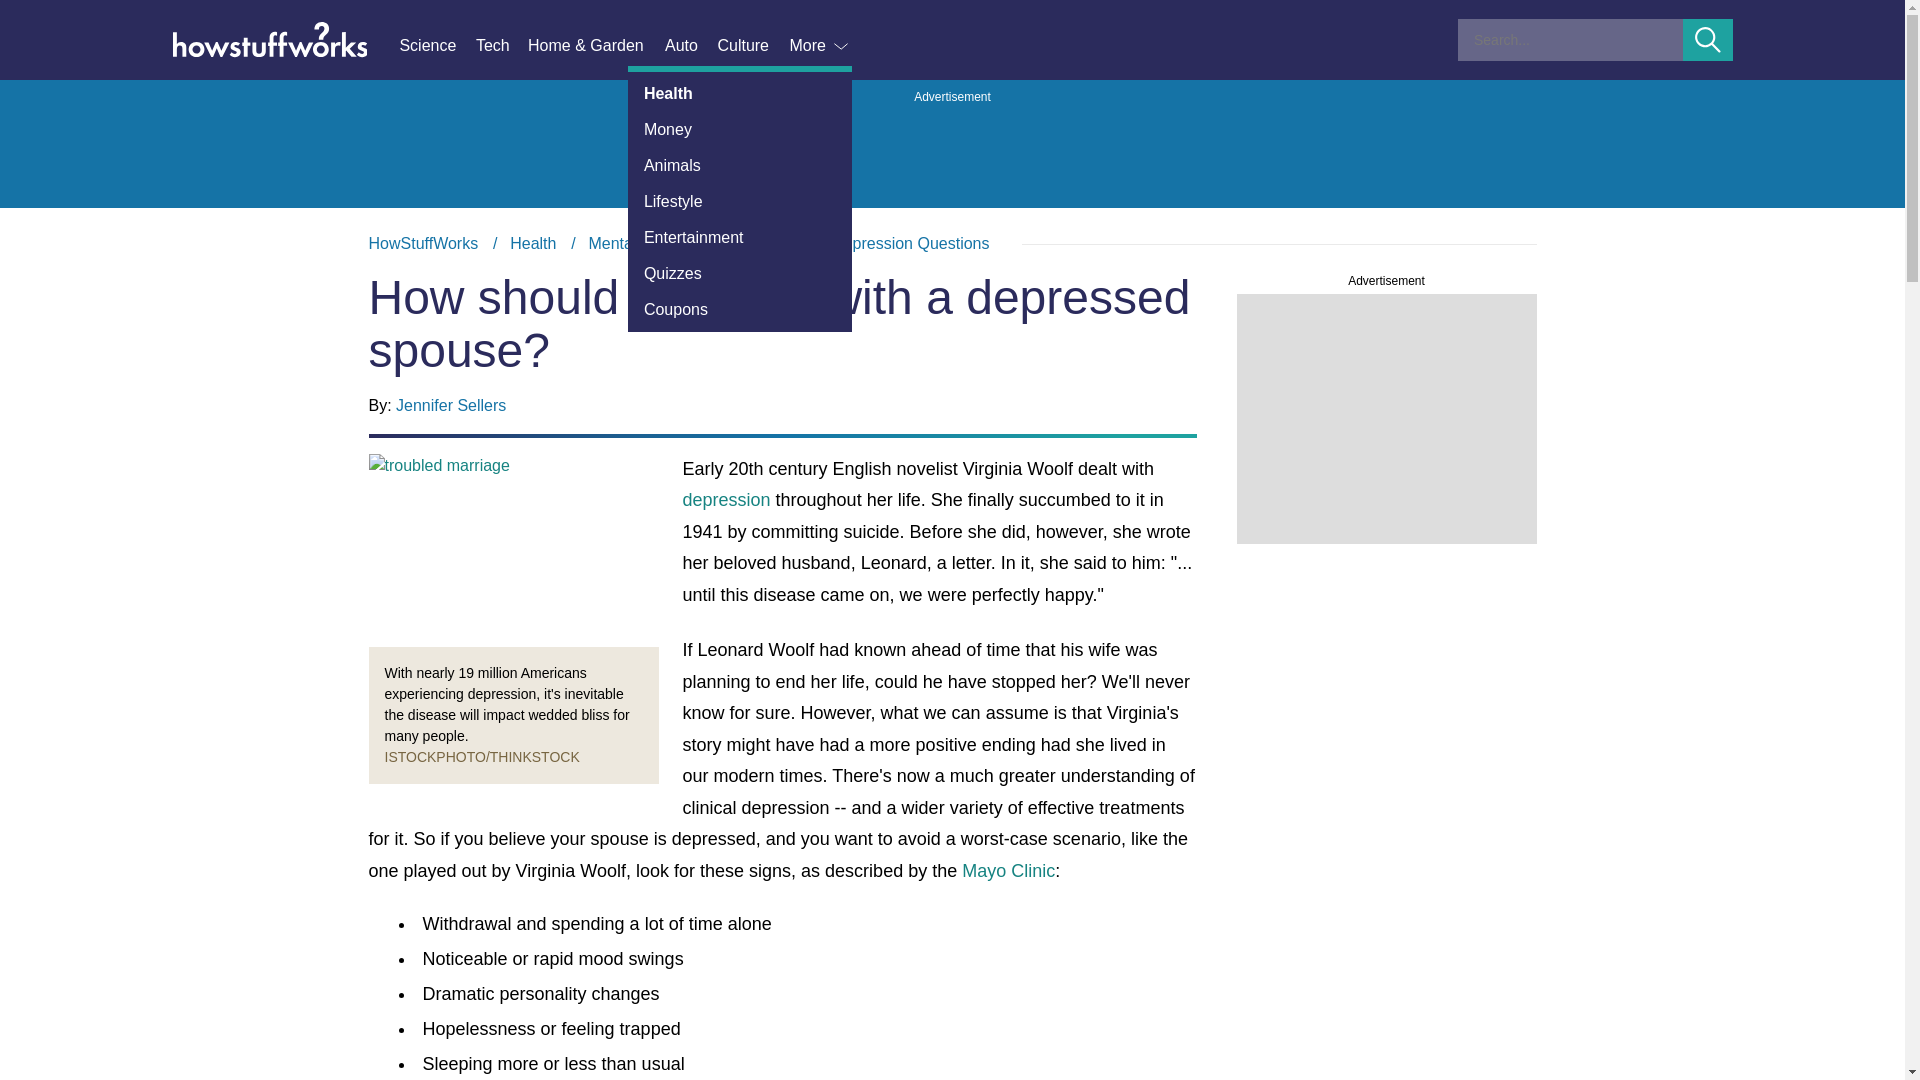  Describe the element at coordinates (436, 46) in the screenshot. I see `Science` at that location.